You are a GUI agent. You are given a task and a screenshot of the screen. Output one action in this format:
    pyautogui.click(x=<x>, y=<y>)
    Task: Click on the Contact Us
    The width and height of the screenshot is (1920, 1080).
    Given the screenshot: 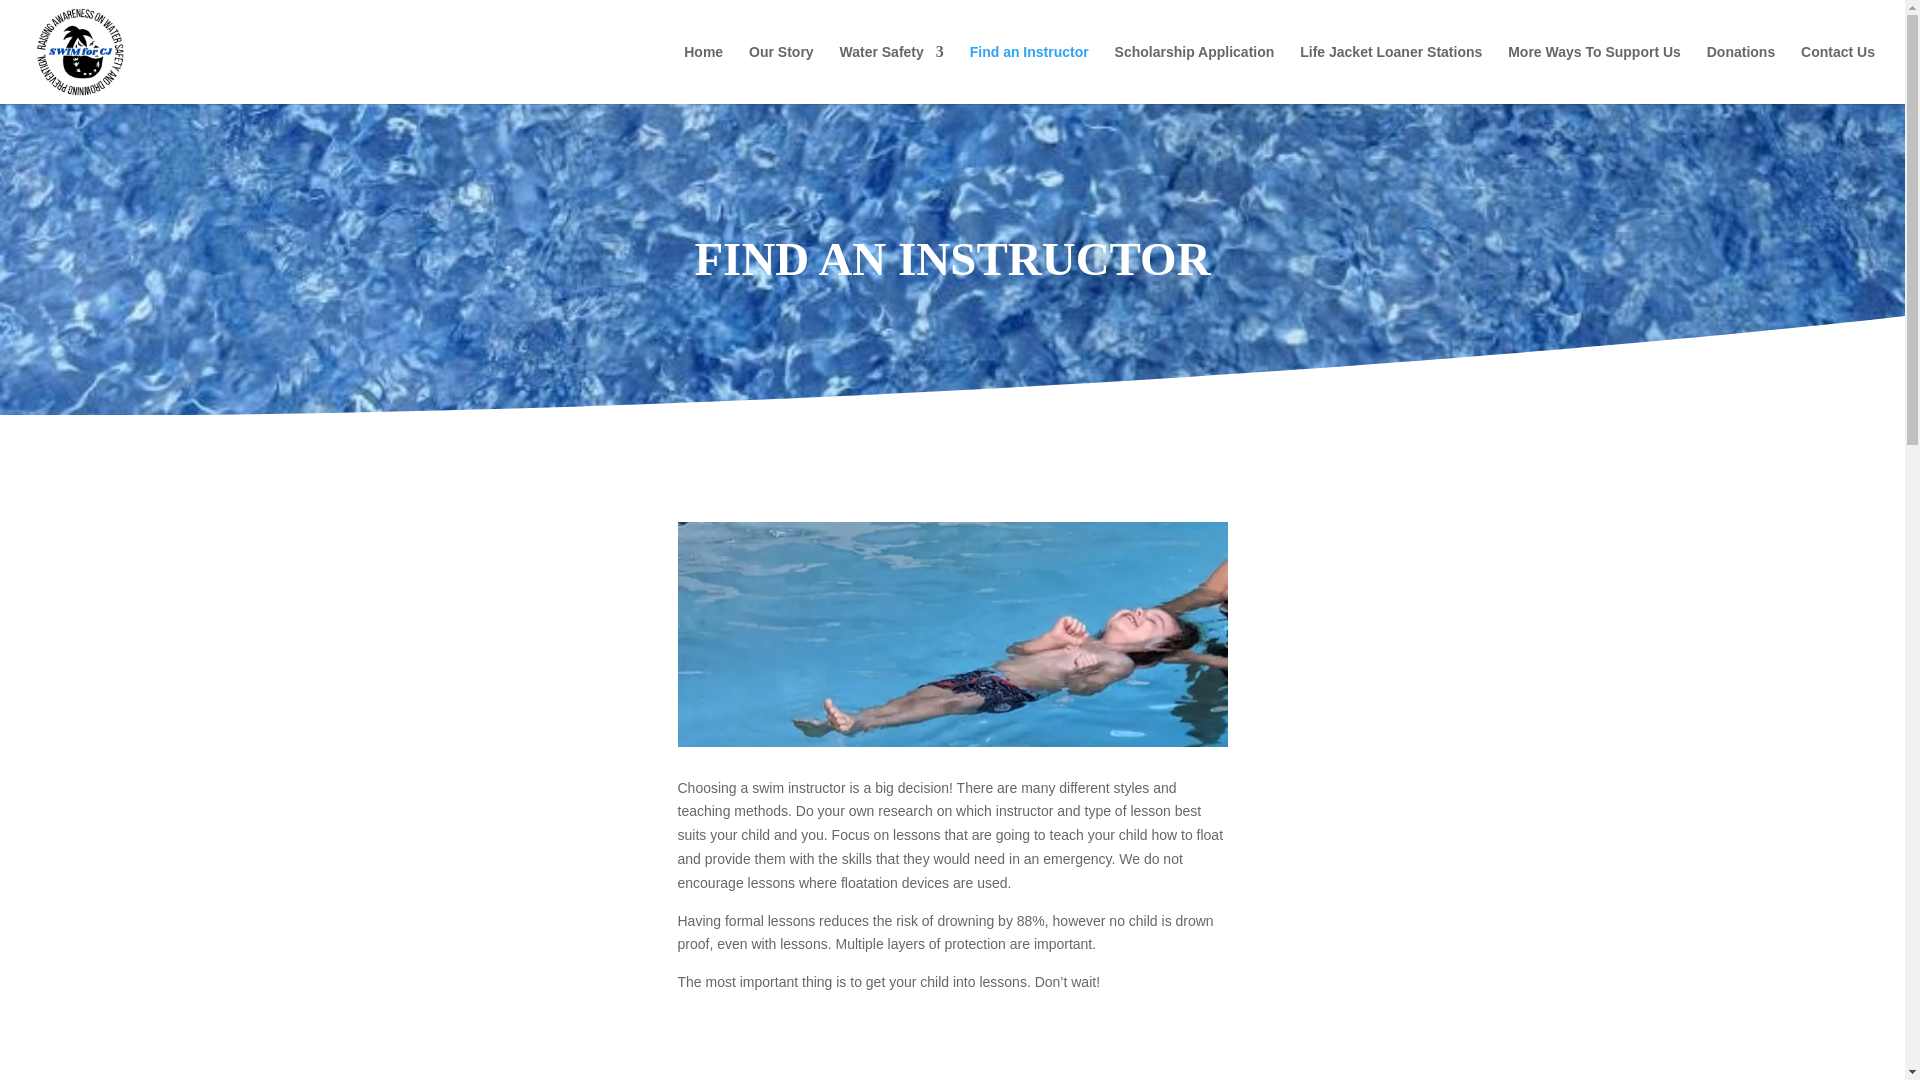 What is the action you would take?
    pyautogui.click(x=1838, y=74)
    